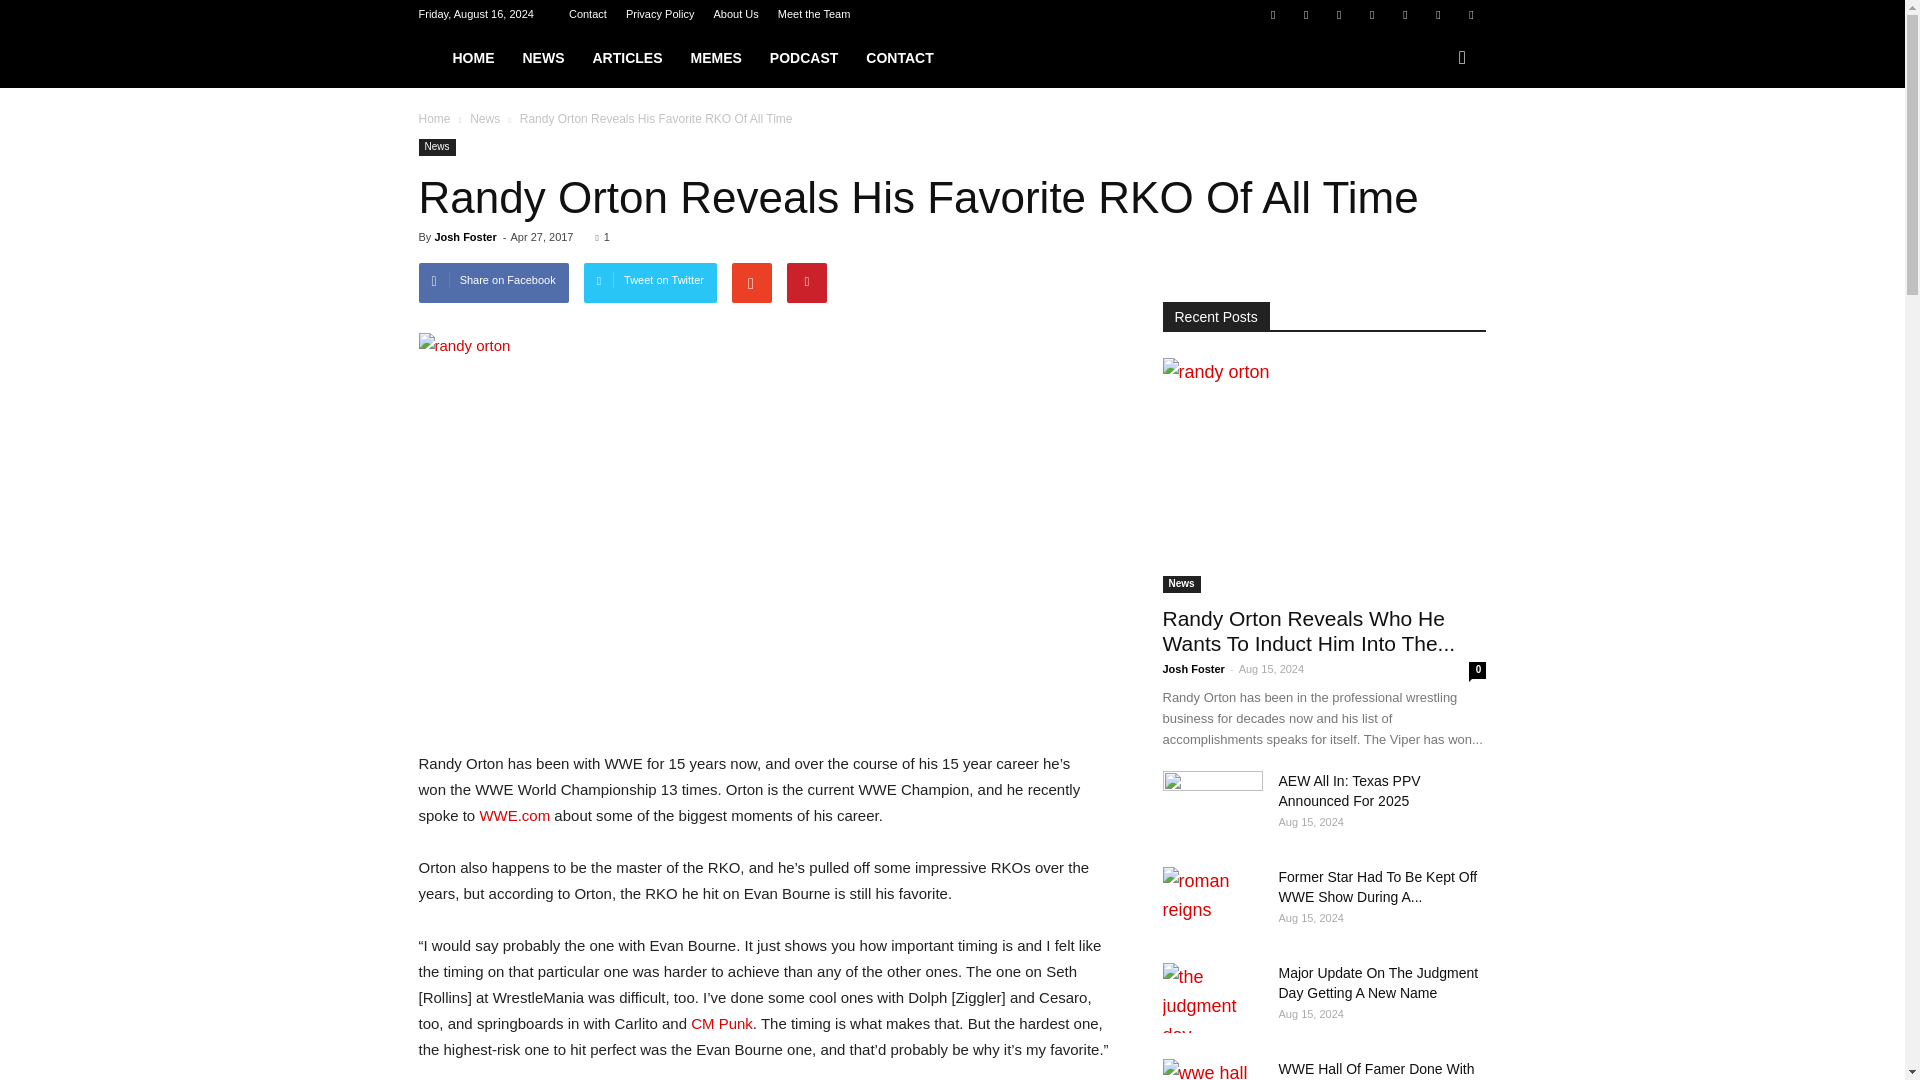 The height and width of the screenshot is (1080, 1920). What do you see at coordinates (542, 58) in the screenshot?
I see `NEWS` at bounding box center [542, 58].